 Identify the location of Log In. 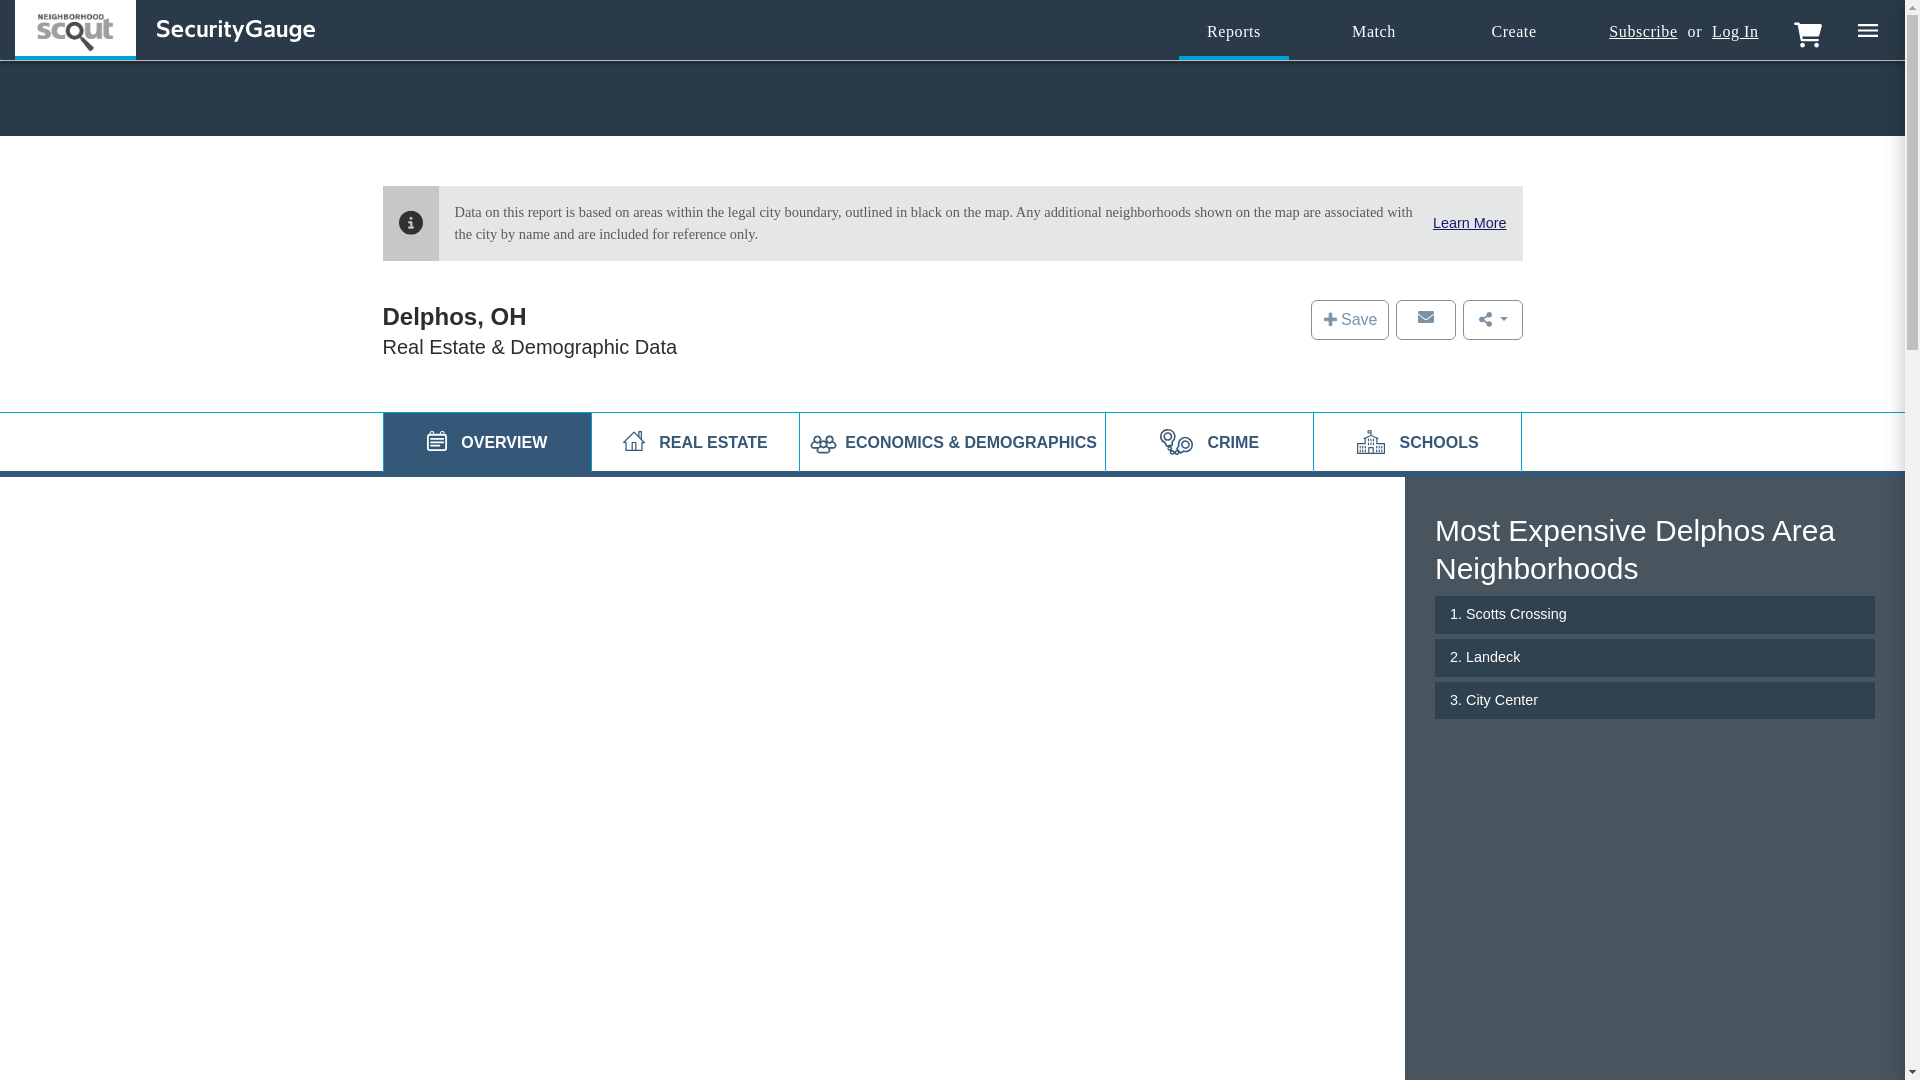
(1735, 32).